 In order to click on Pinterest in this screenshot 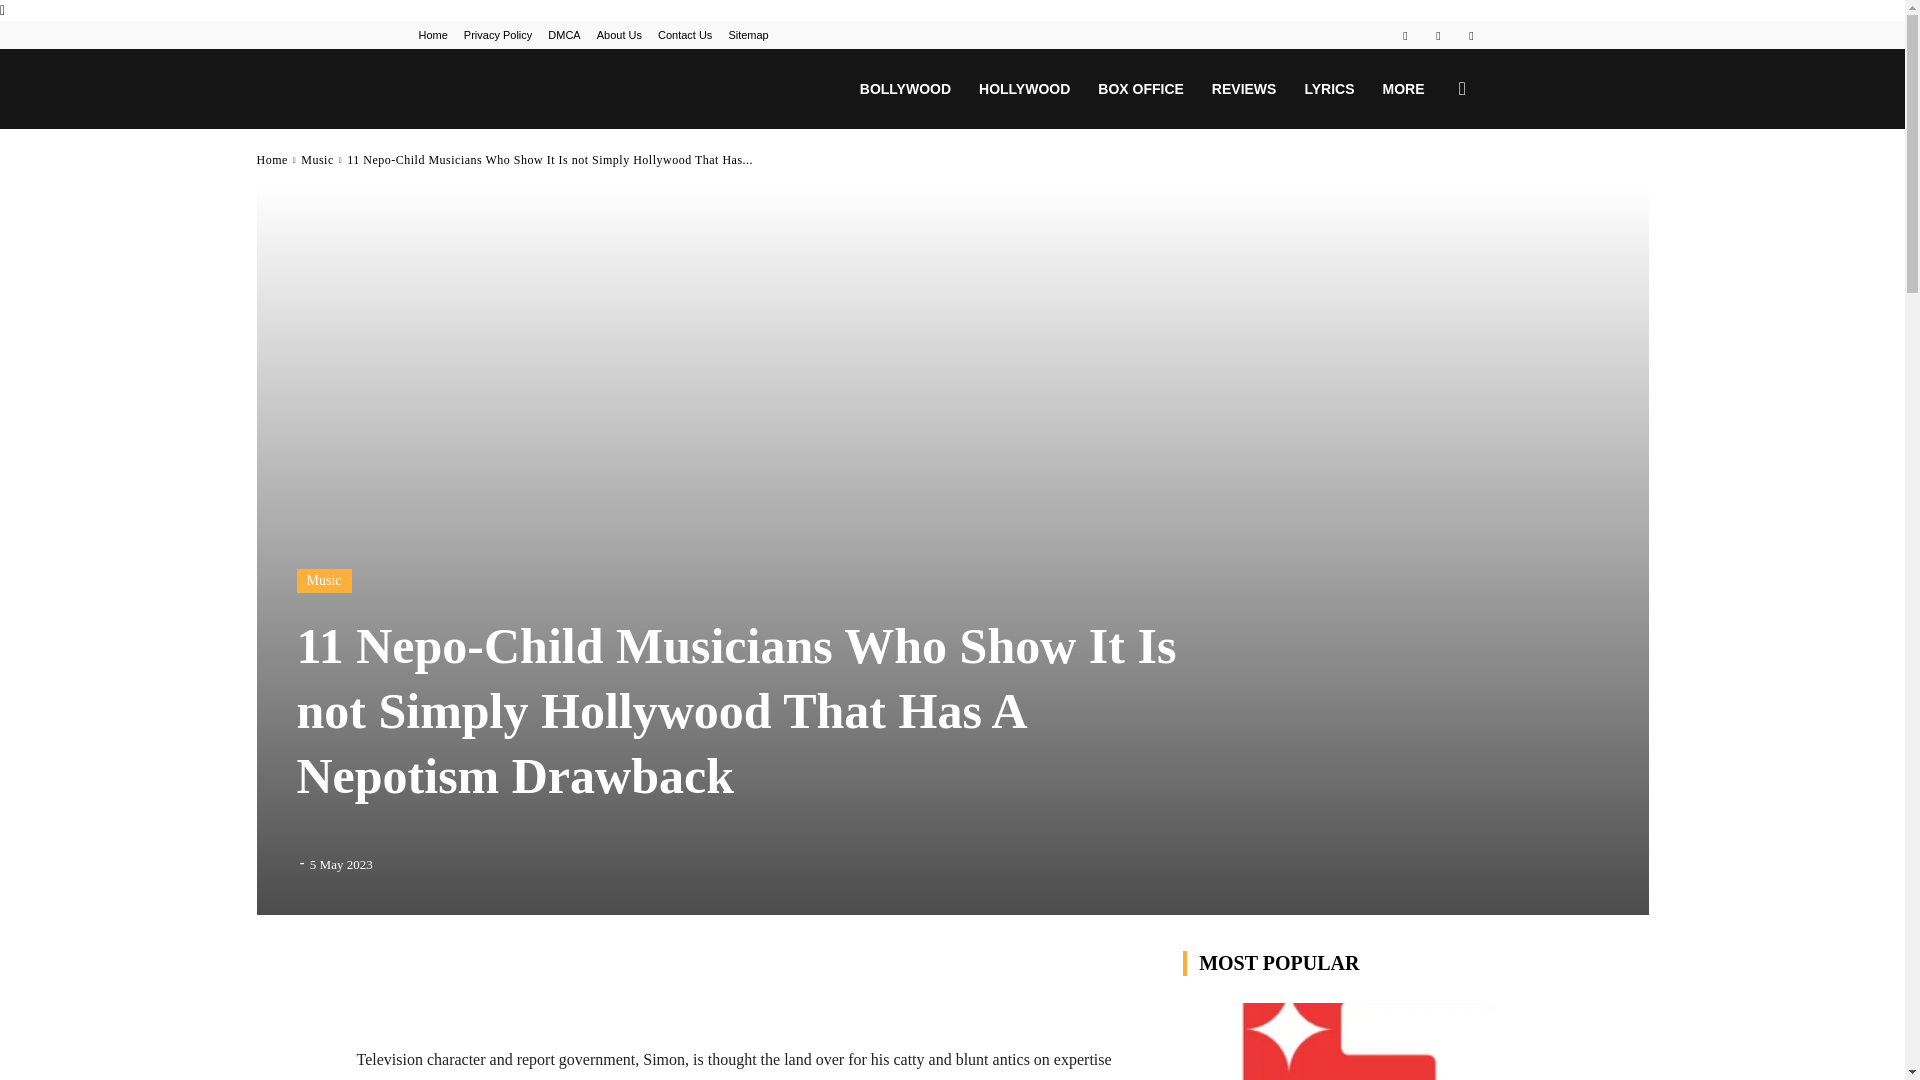, I will do `click(1438, 34)`.